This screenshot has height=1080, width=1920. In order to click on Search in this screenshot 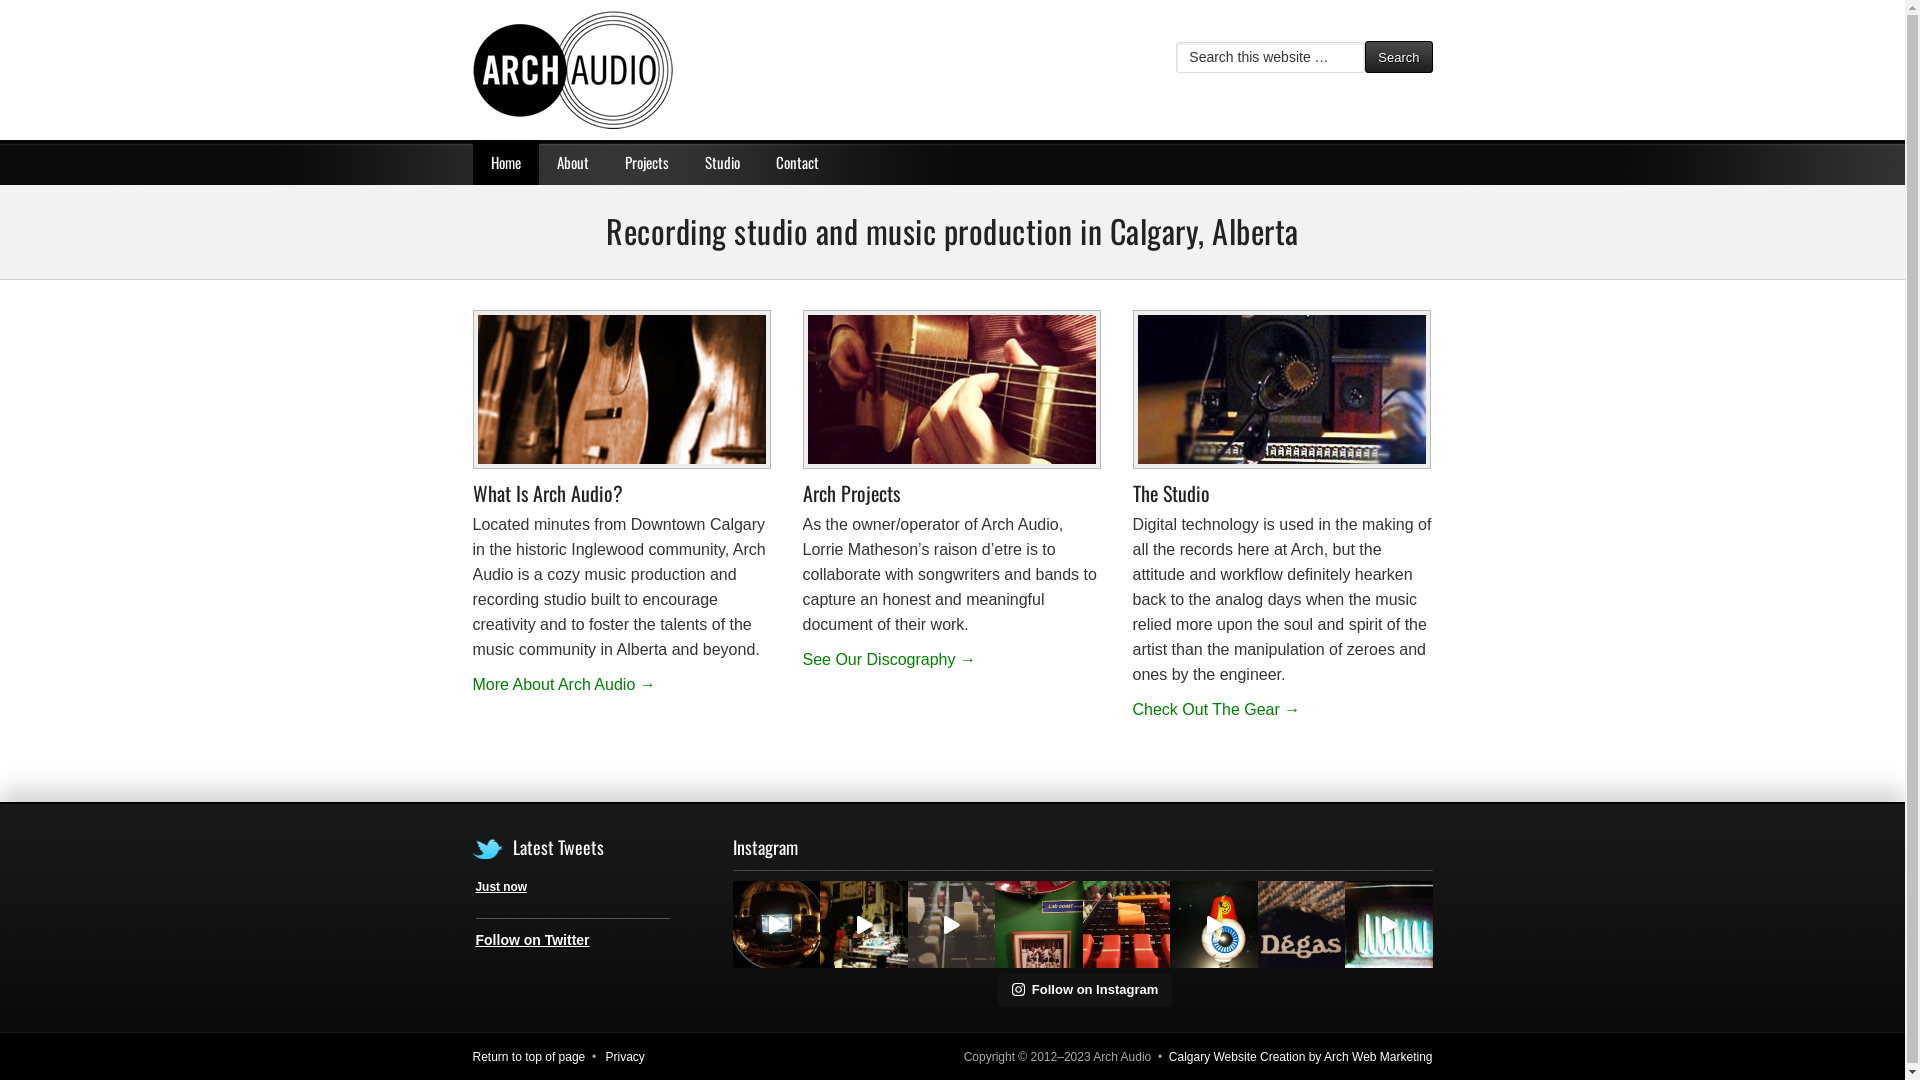, I will do `click(1398, 57)`.